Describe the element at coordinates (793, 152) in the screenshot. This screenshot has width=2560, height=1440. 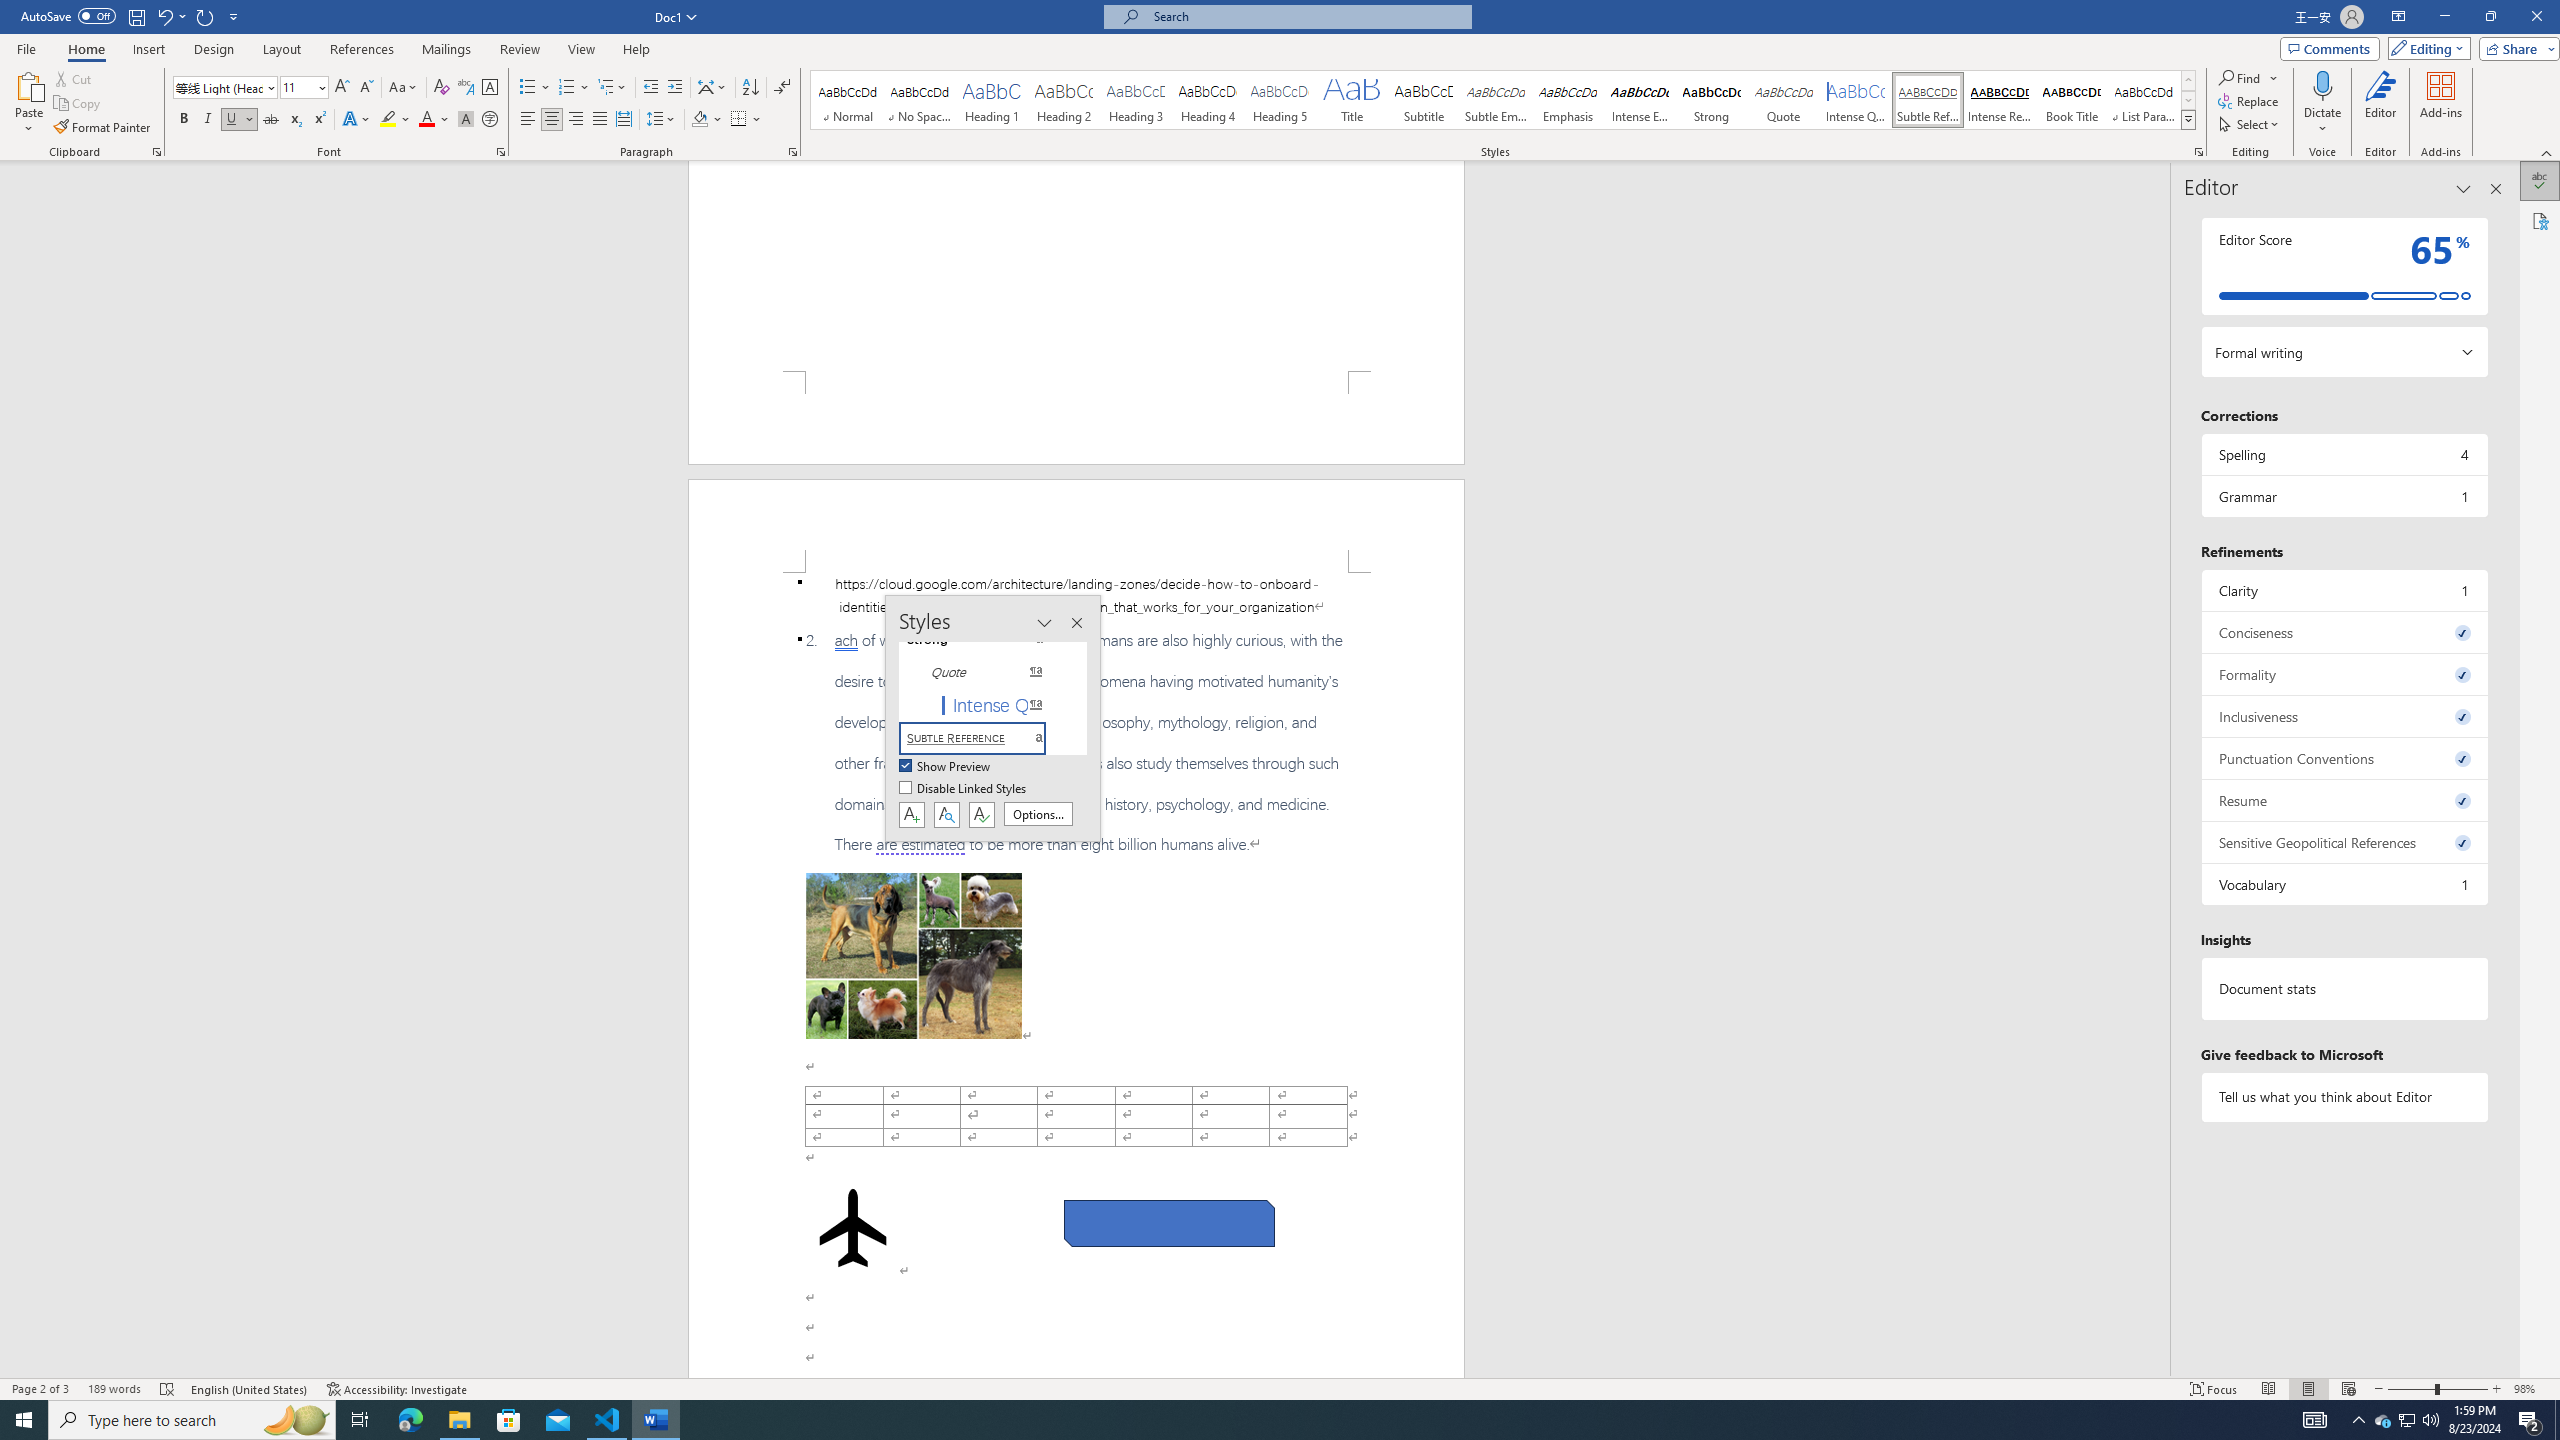
I see `Paragraph...` at that location.